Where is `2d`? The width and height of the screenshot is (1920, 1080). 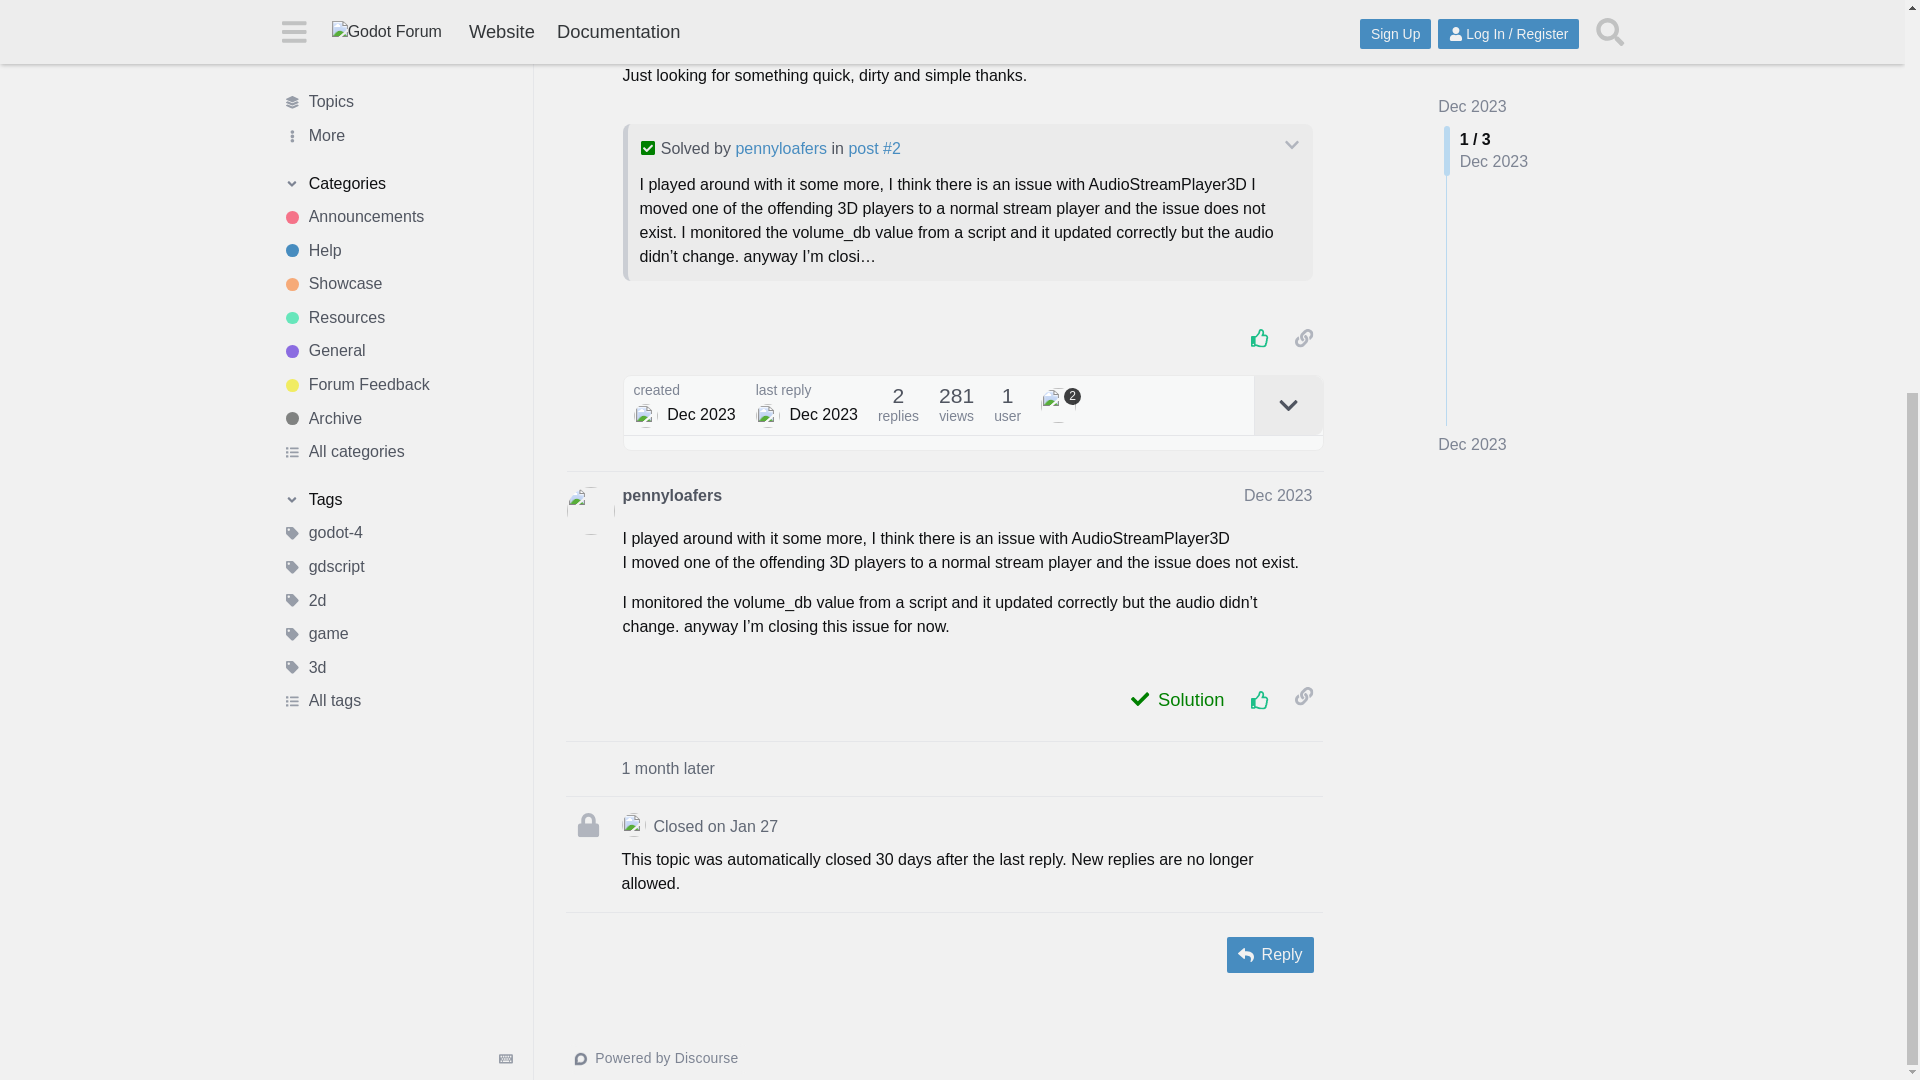 2d is located at coordinates (397, 5).